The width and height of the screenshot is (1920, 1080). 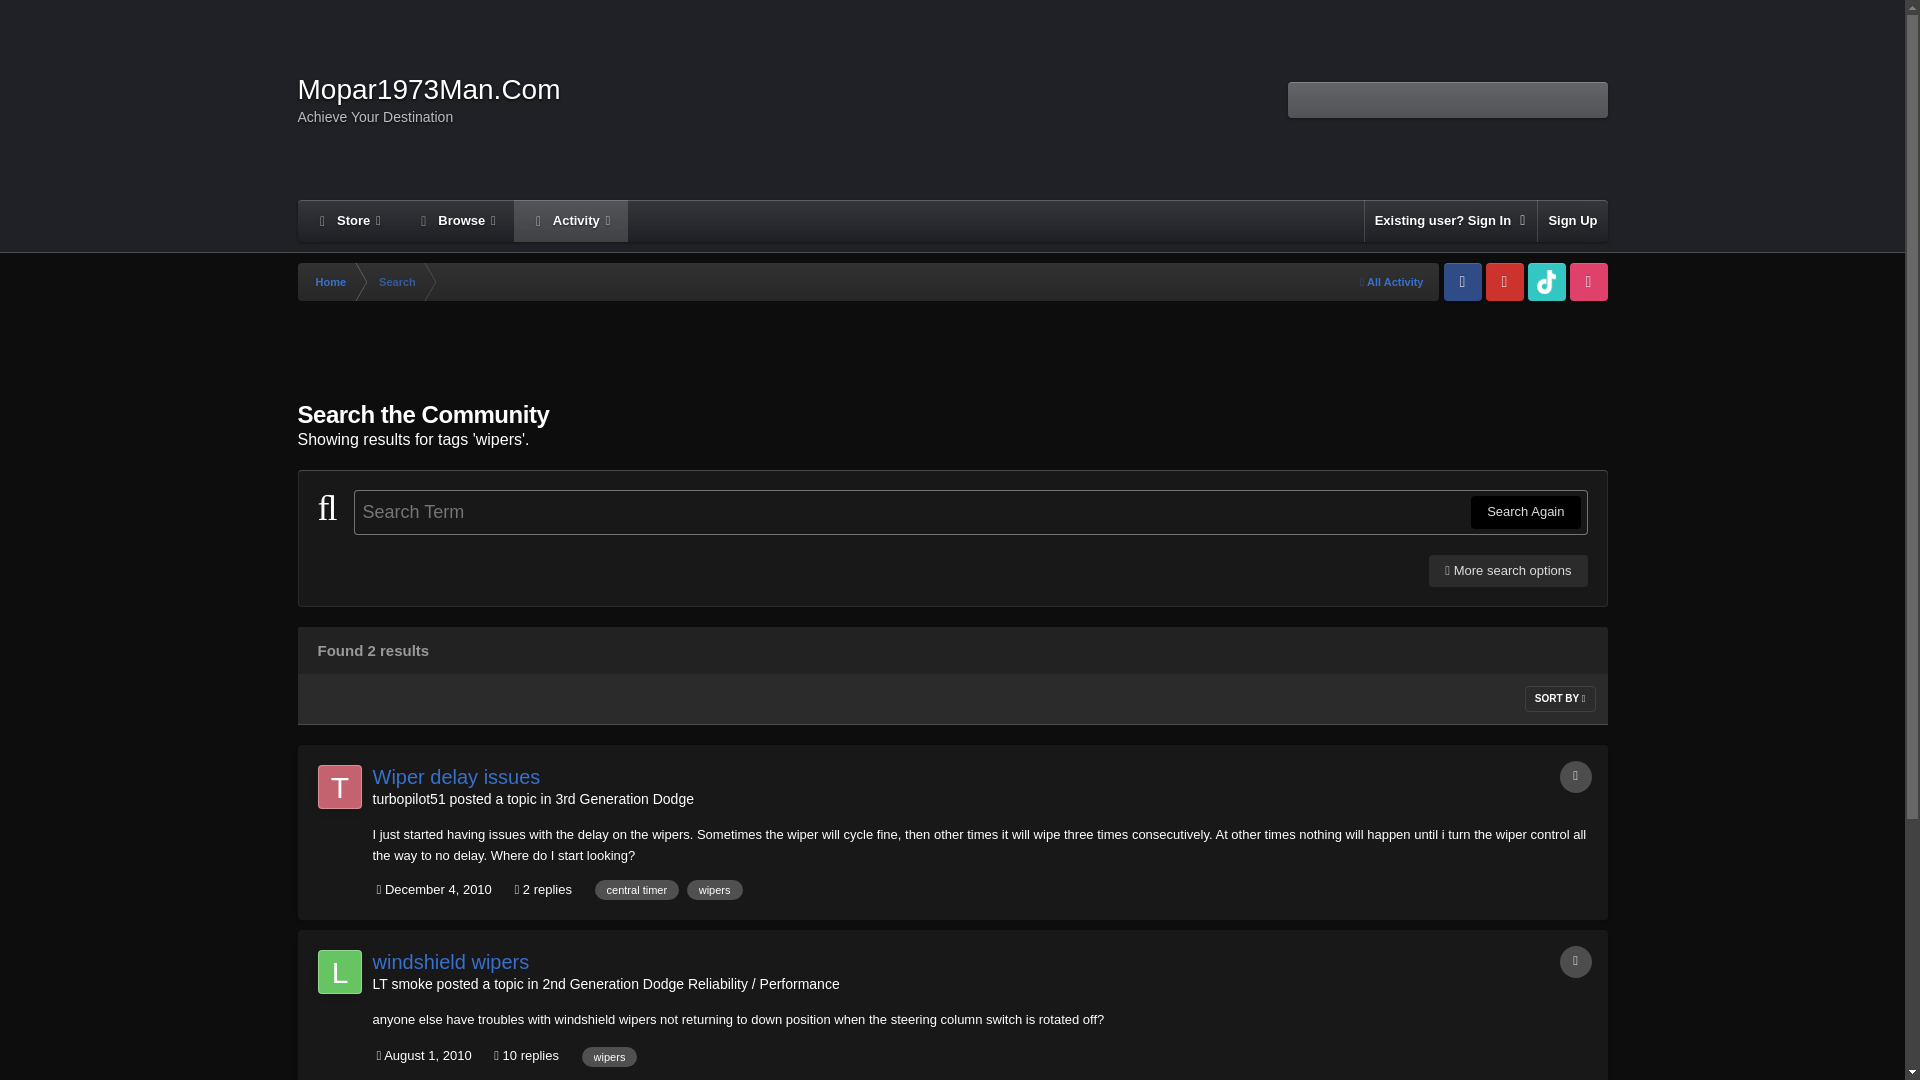 I want to click on Home, so click(x=330, y=282).